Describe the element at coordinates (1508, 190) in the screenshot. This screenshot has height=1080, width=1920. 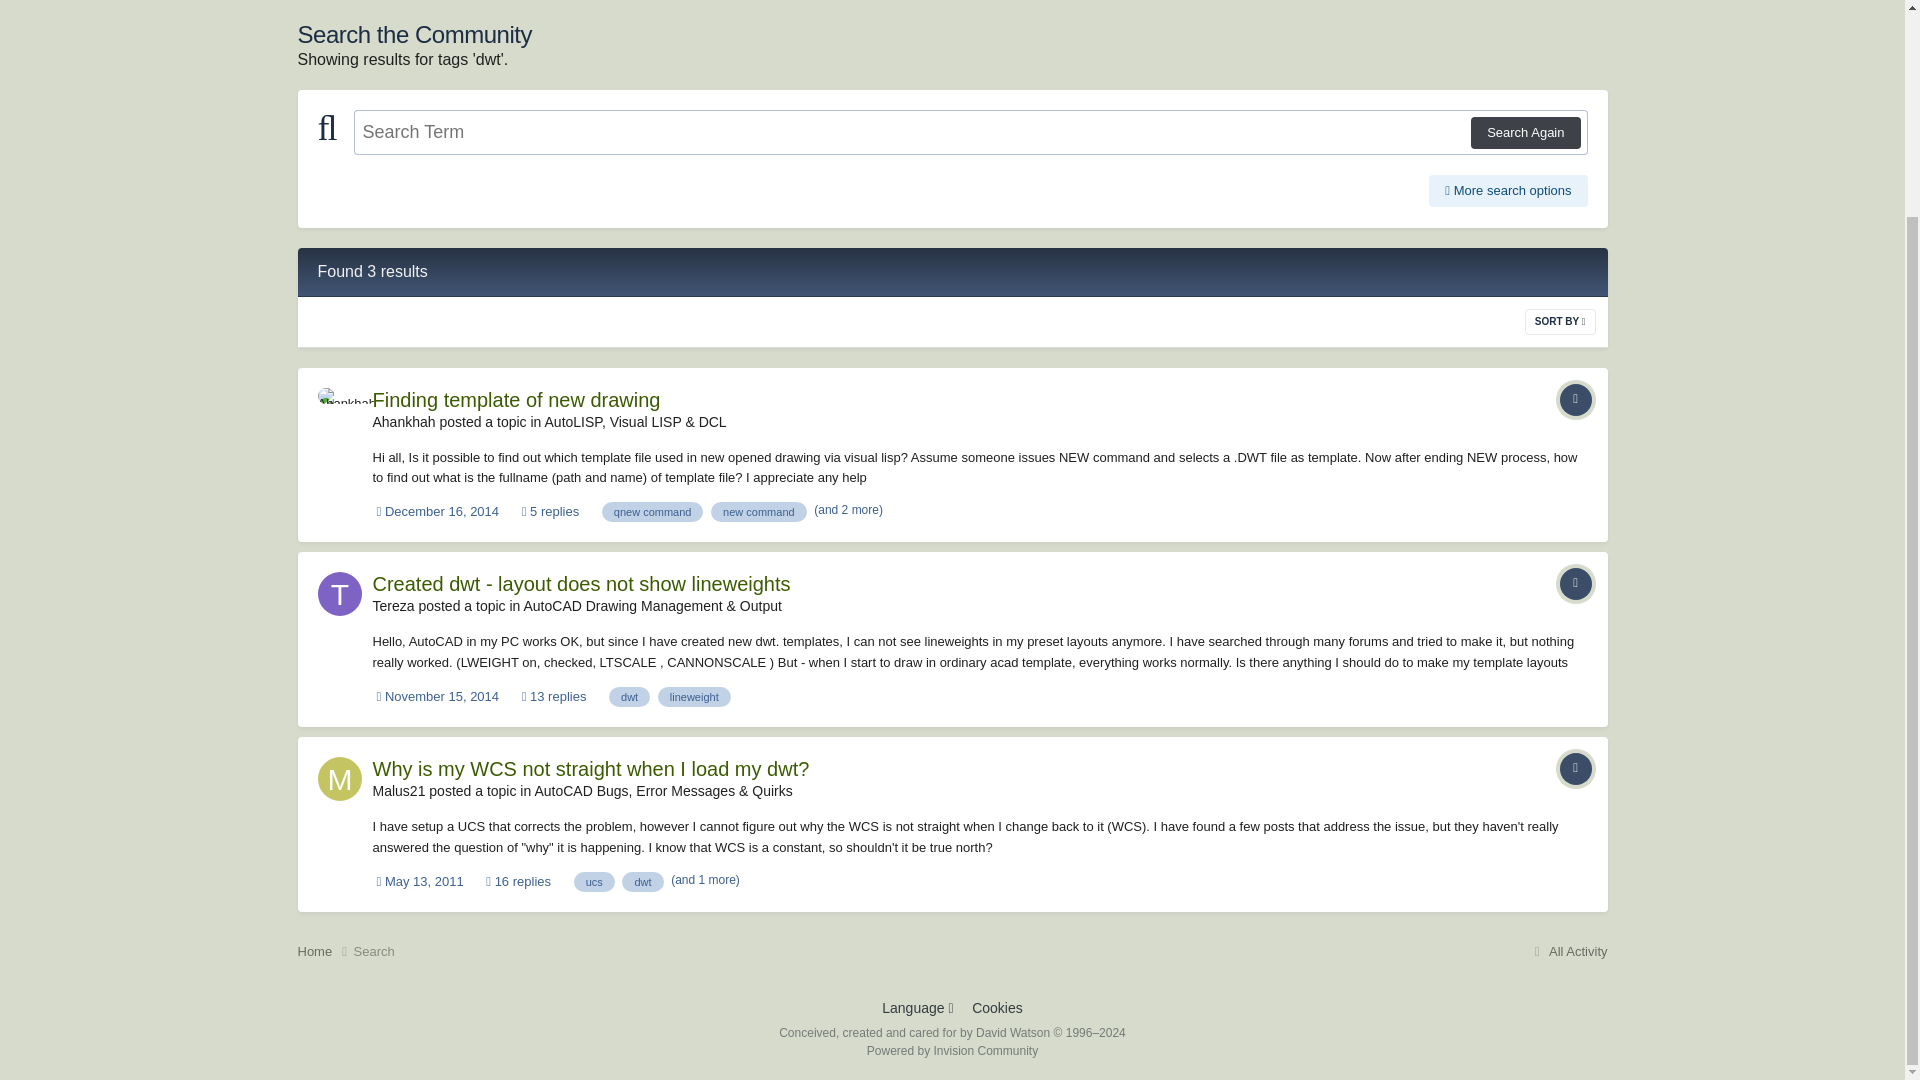
I see `More search options` at that location.